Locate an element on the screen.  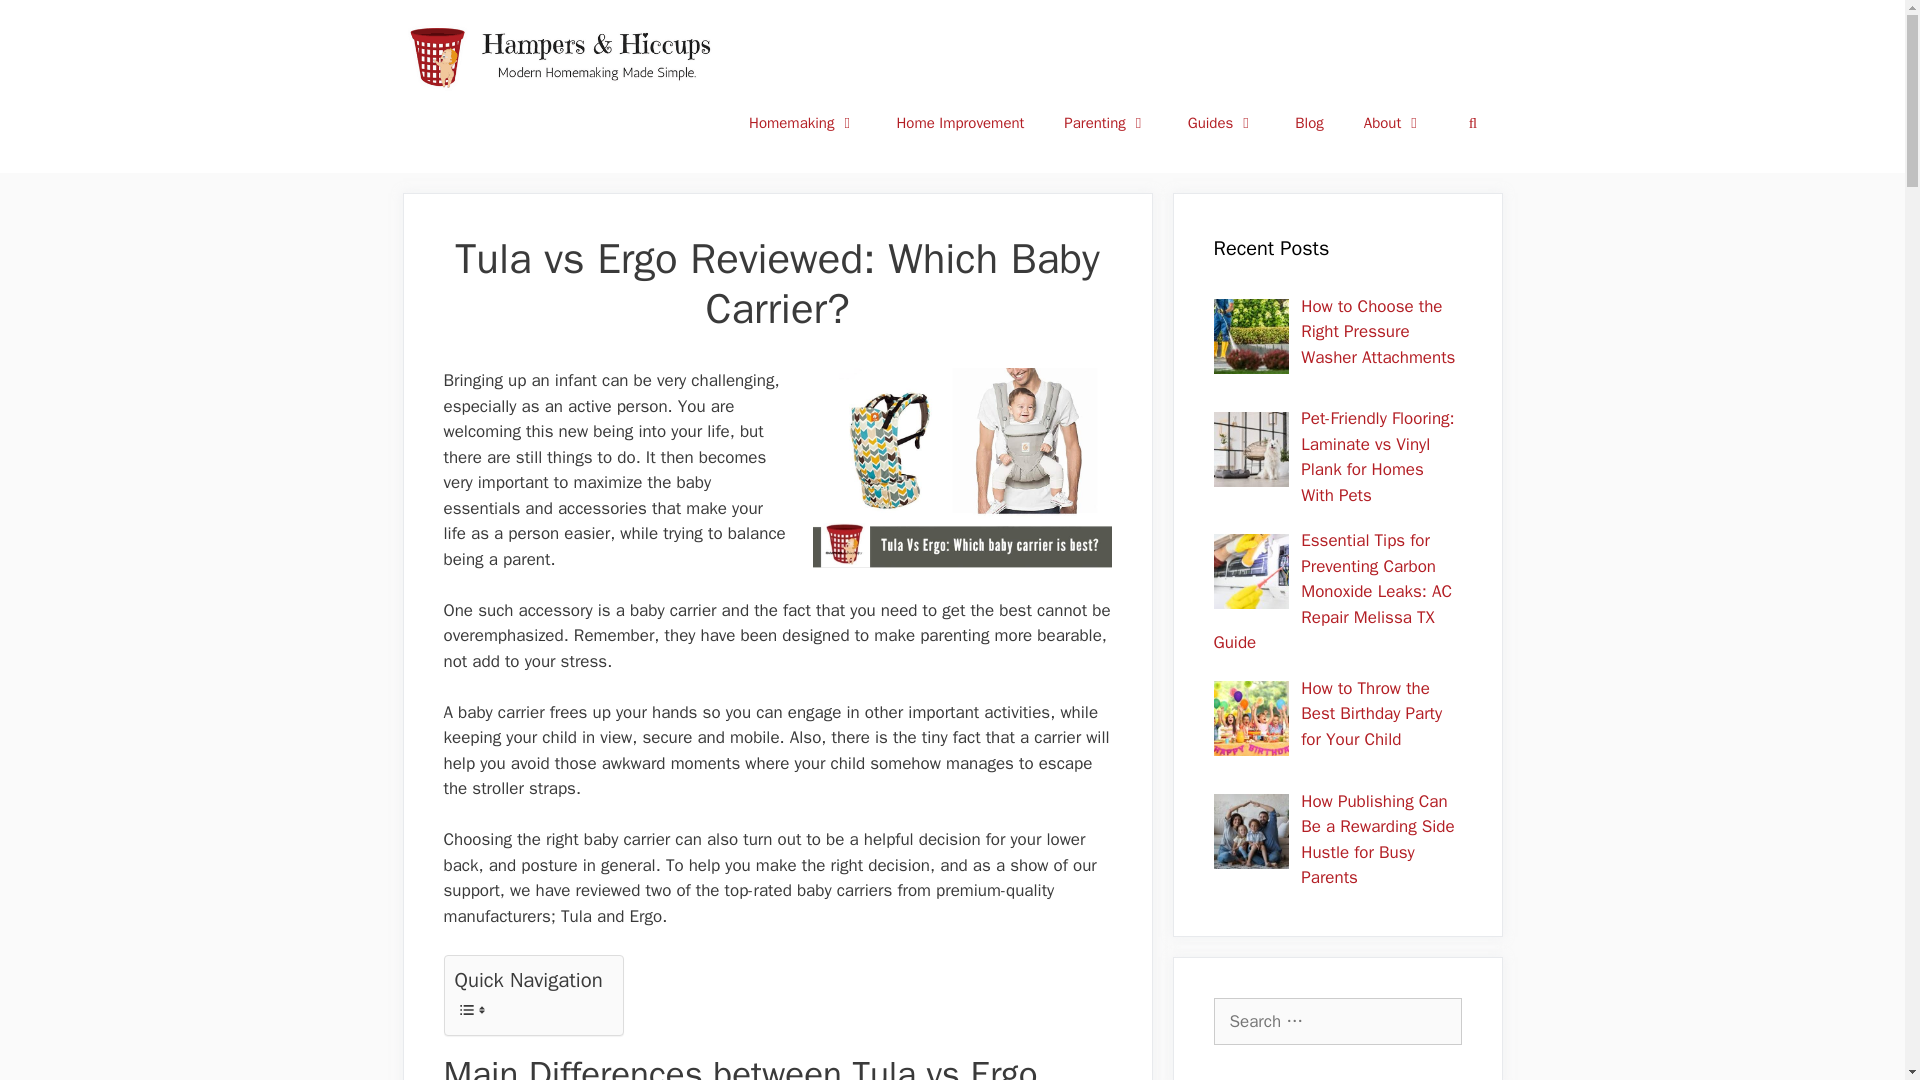
Hampers and Hiccups is located at coordinates (566, 56).